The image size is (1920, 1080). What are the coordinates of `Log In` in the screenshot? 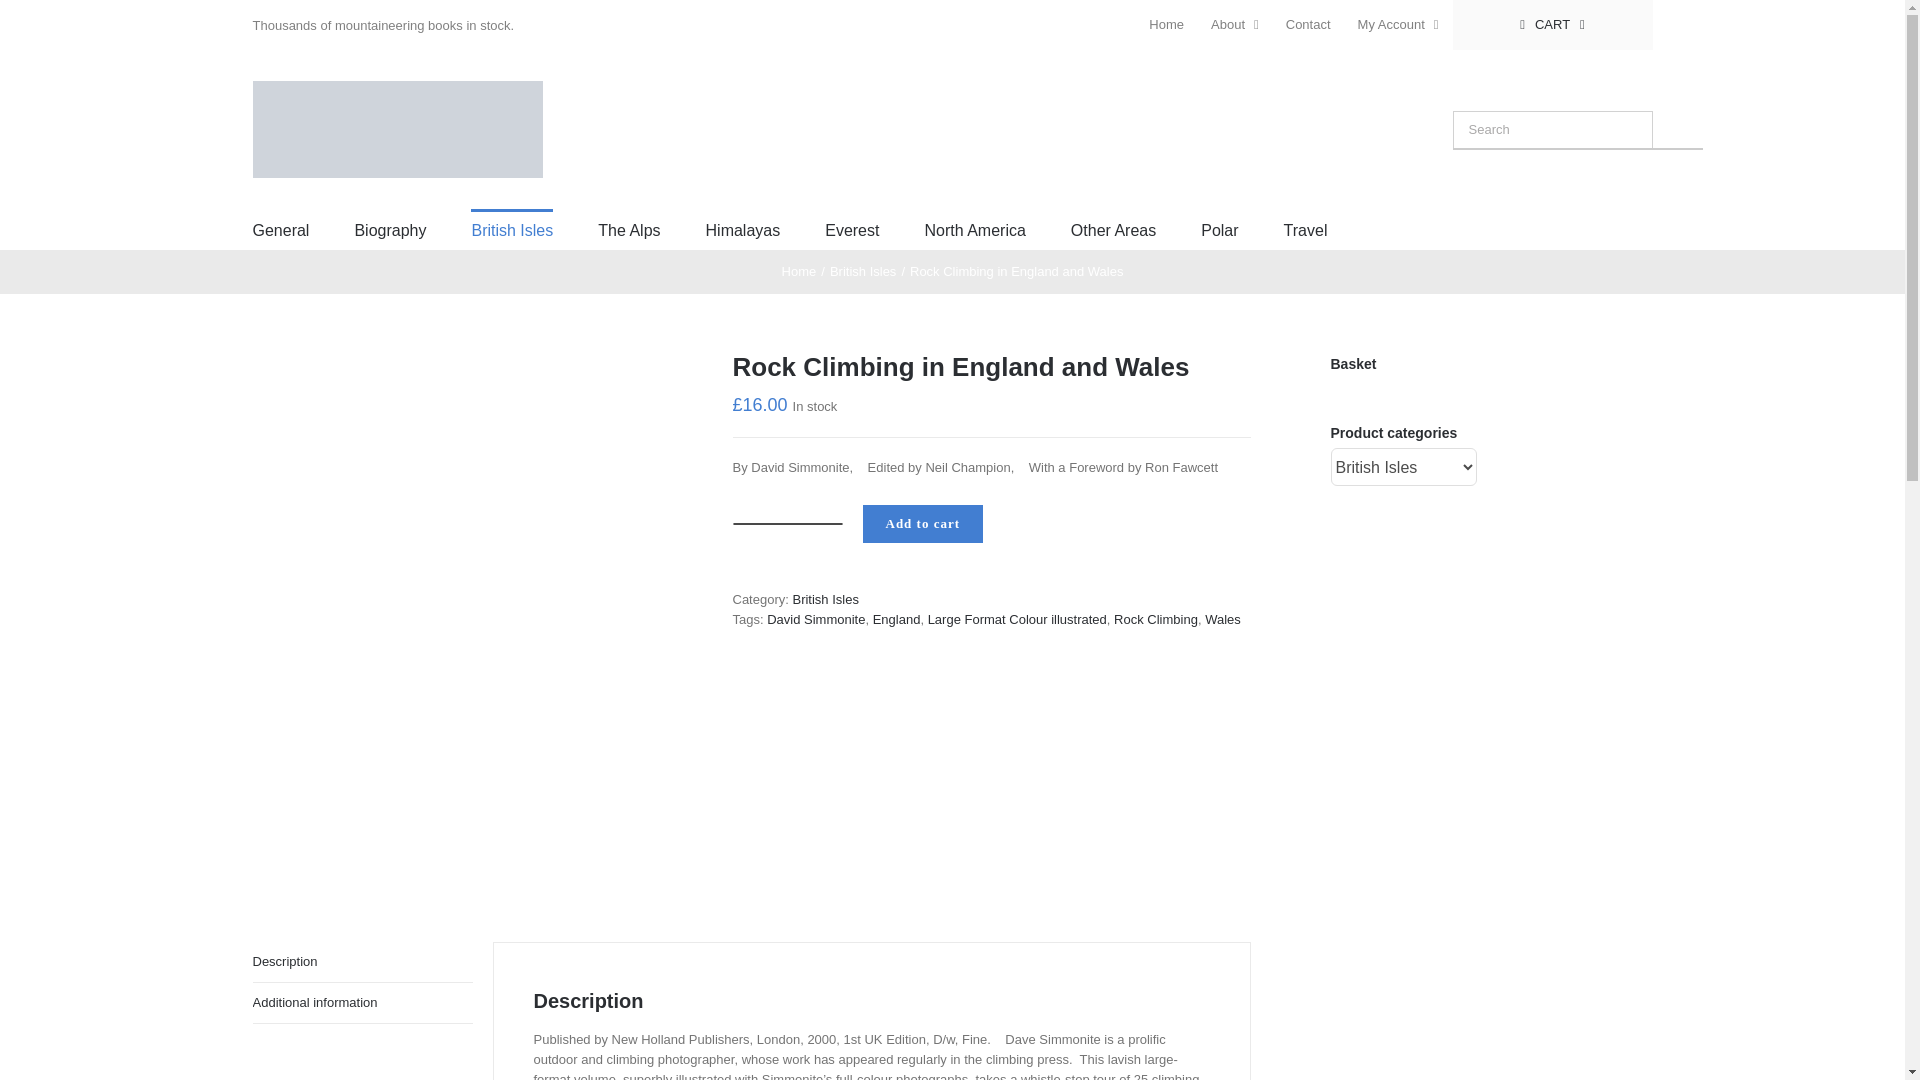 It's located at (1470, 214).